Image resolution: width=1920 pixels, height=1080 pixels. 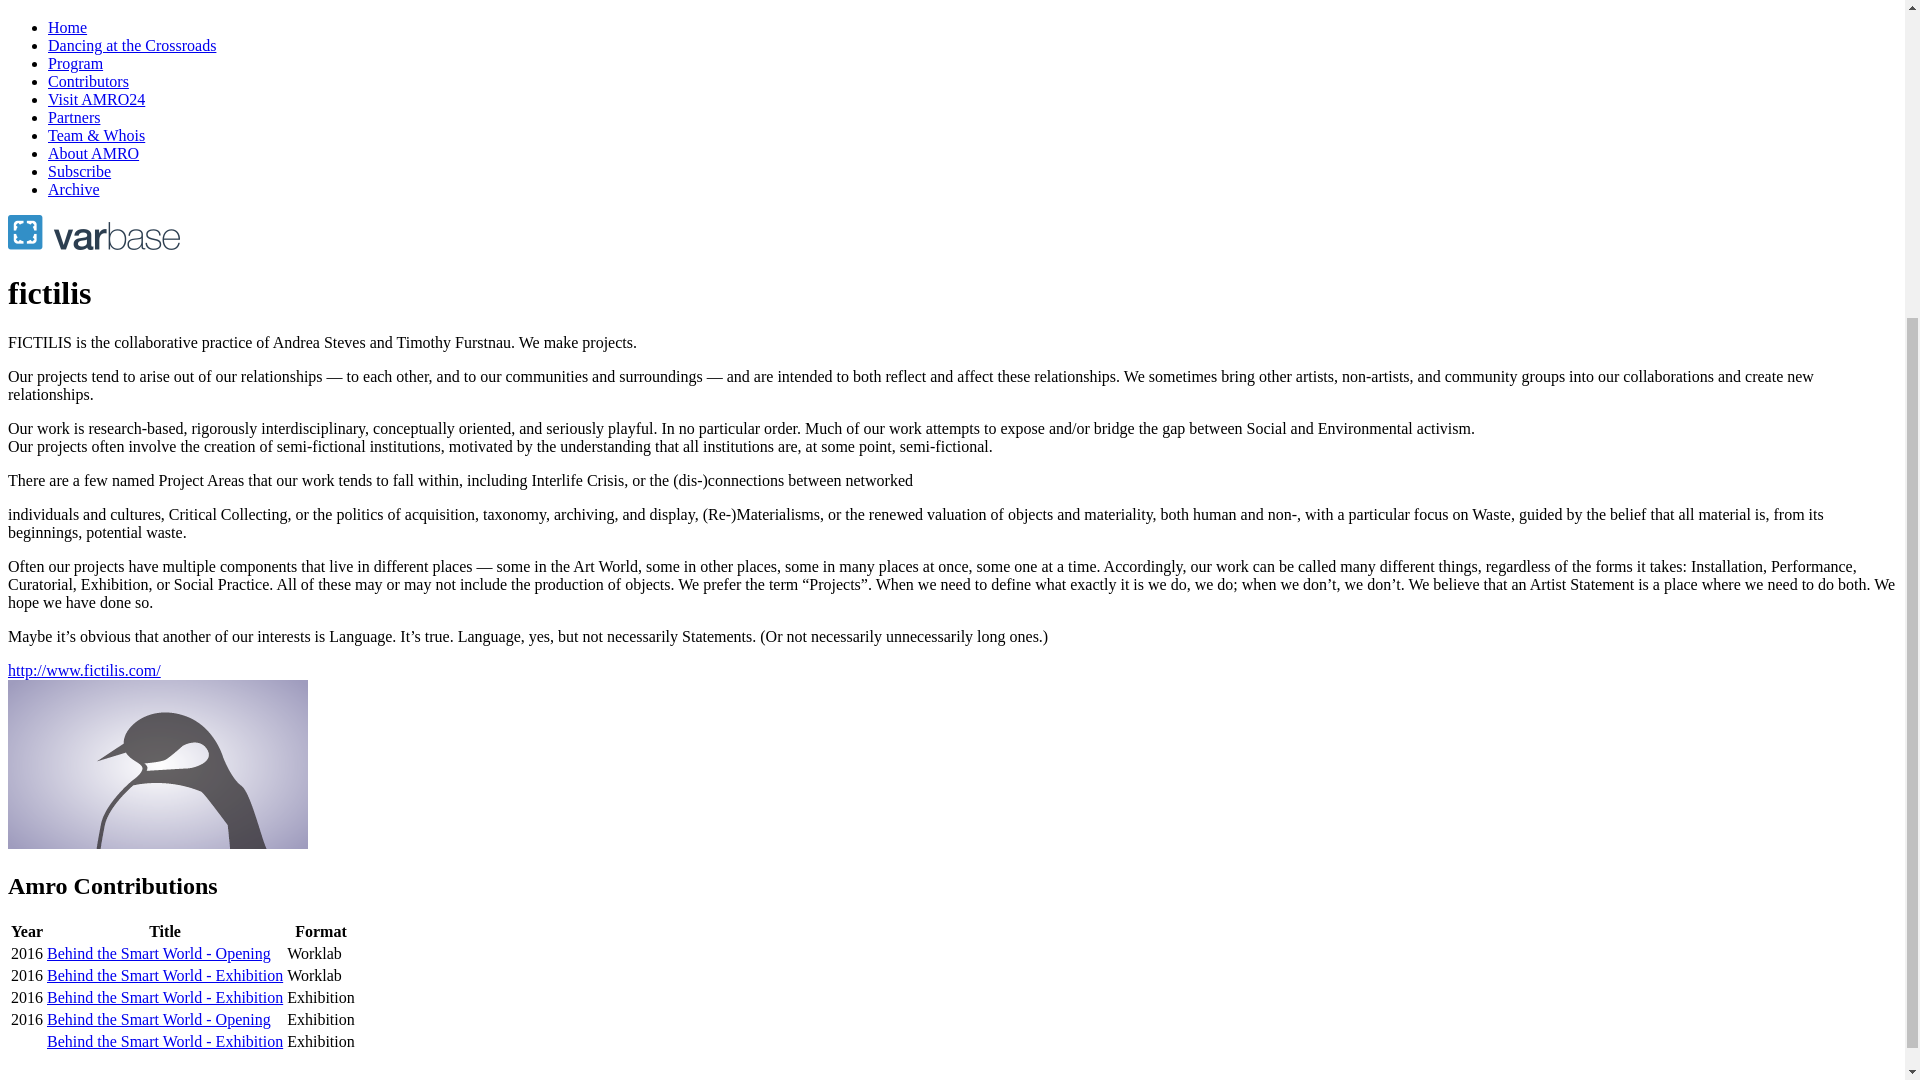 I want to click on About AMRO, so click(x=93, y=153).